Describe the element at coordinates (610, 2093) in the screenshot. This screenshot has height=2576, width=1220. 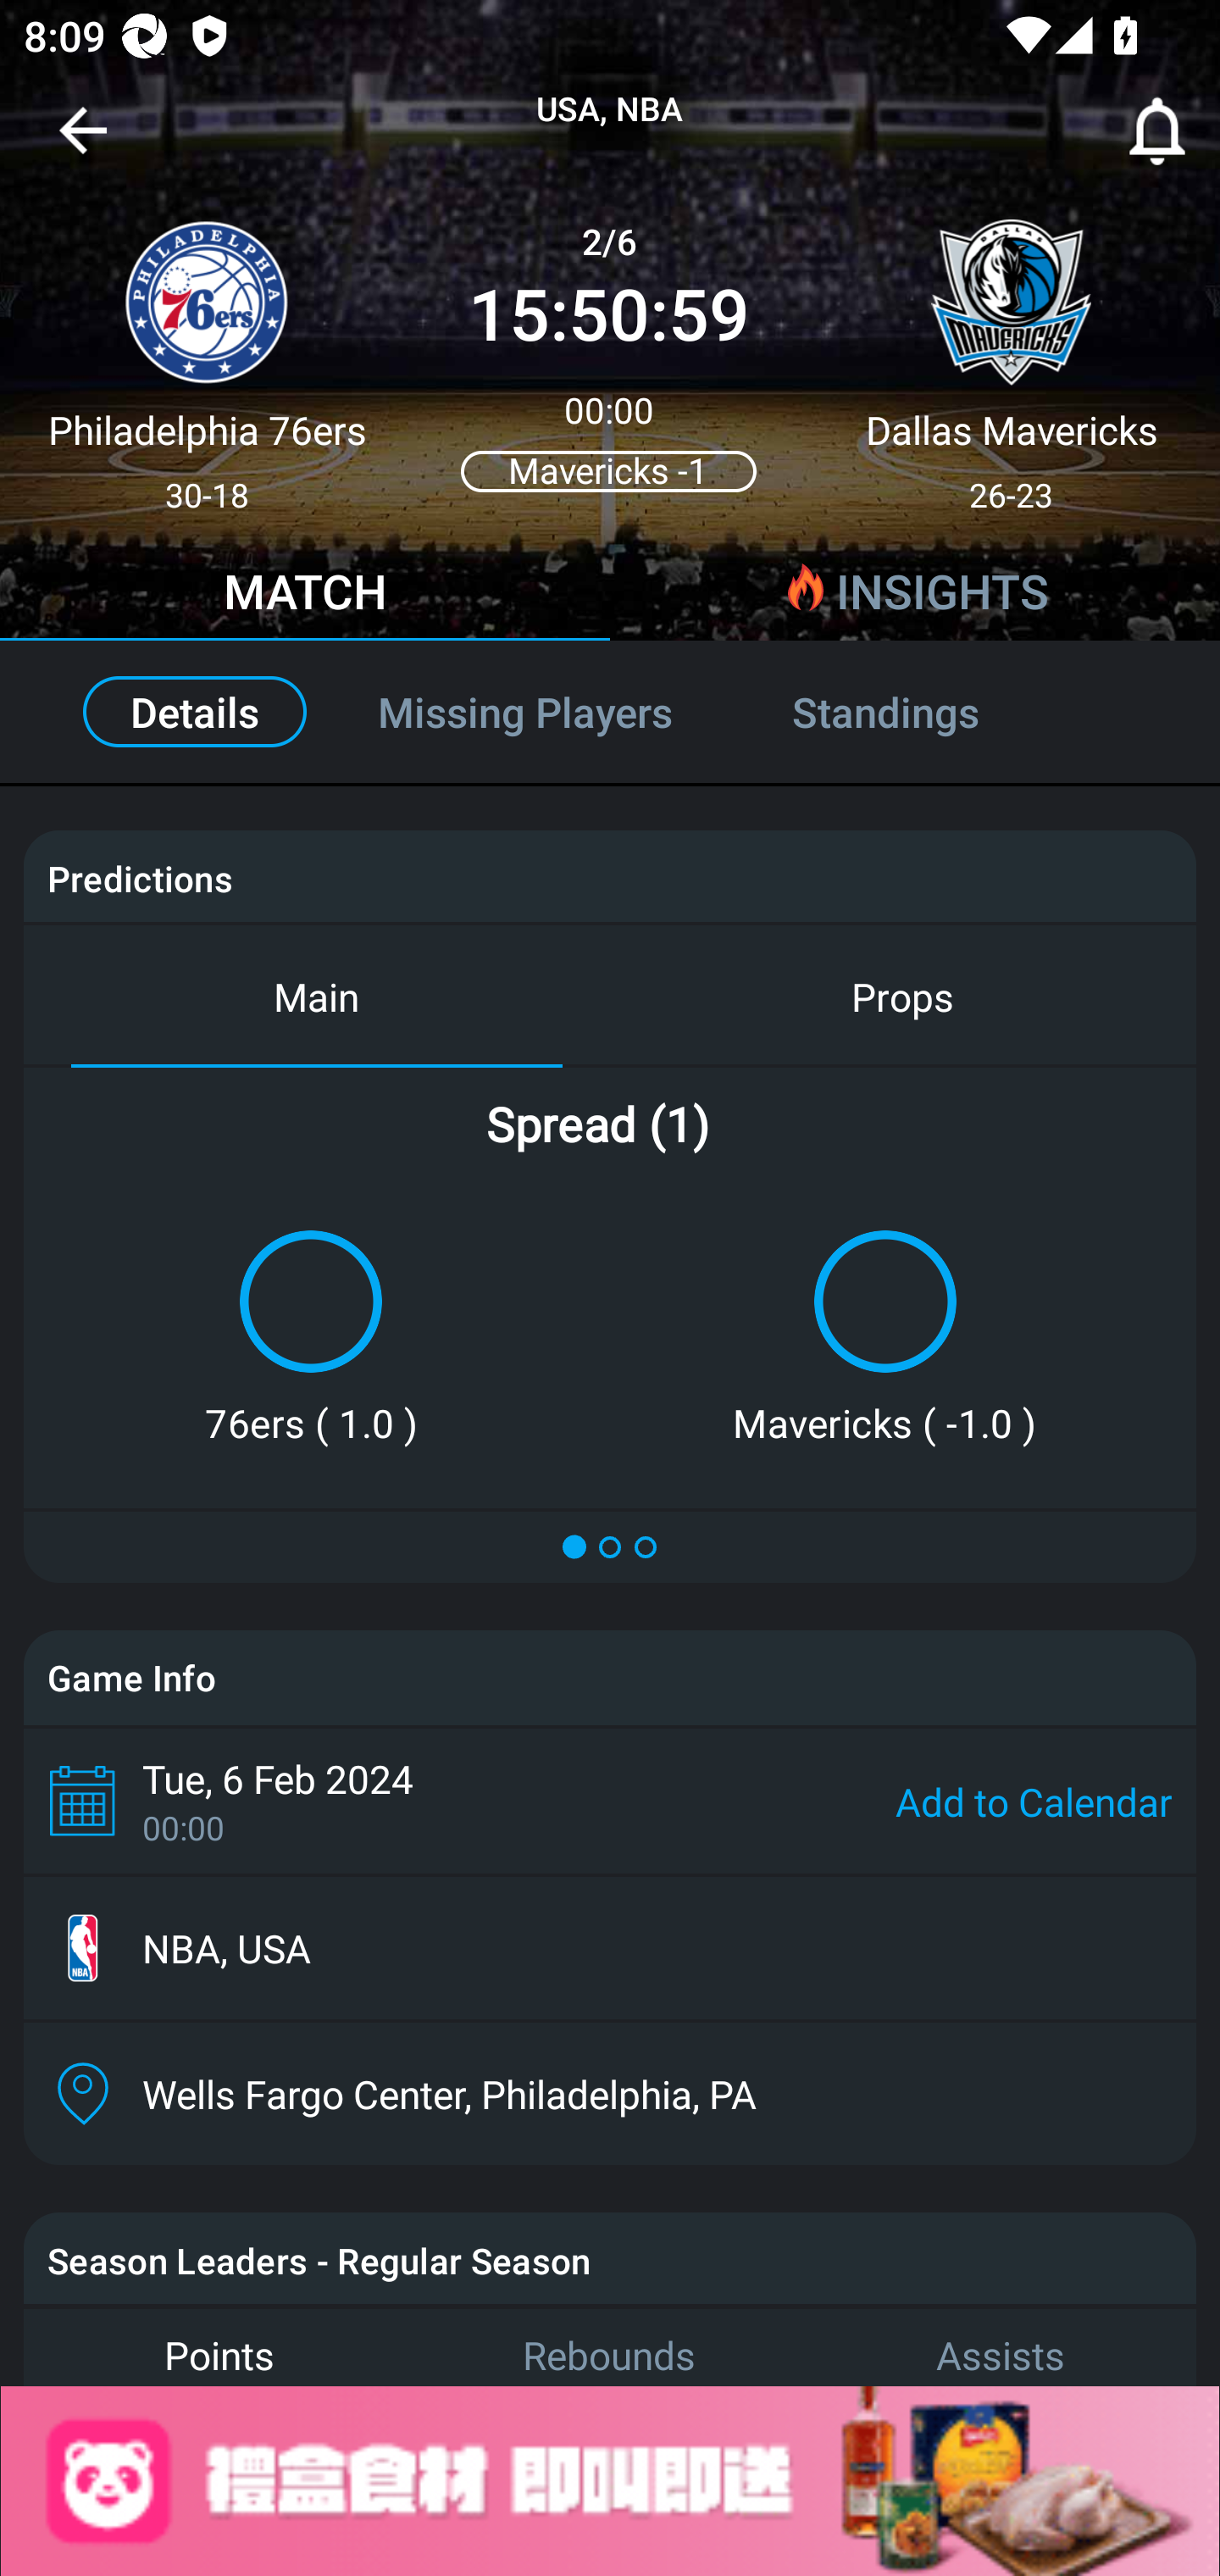
I see `Wells Fargo Center, Philadelphia, PA` at that location.